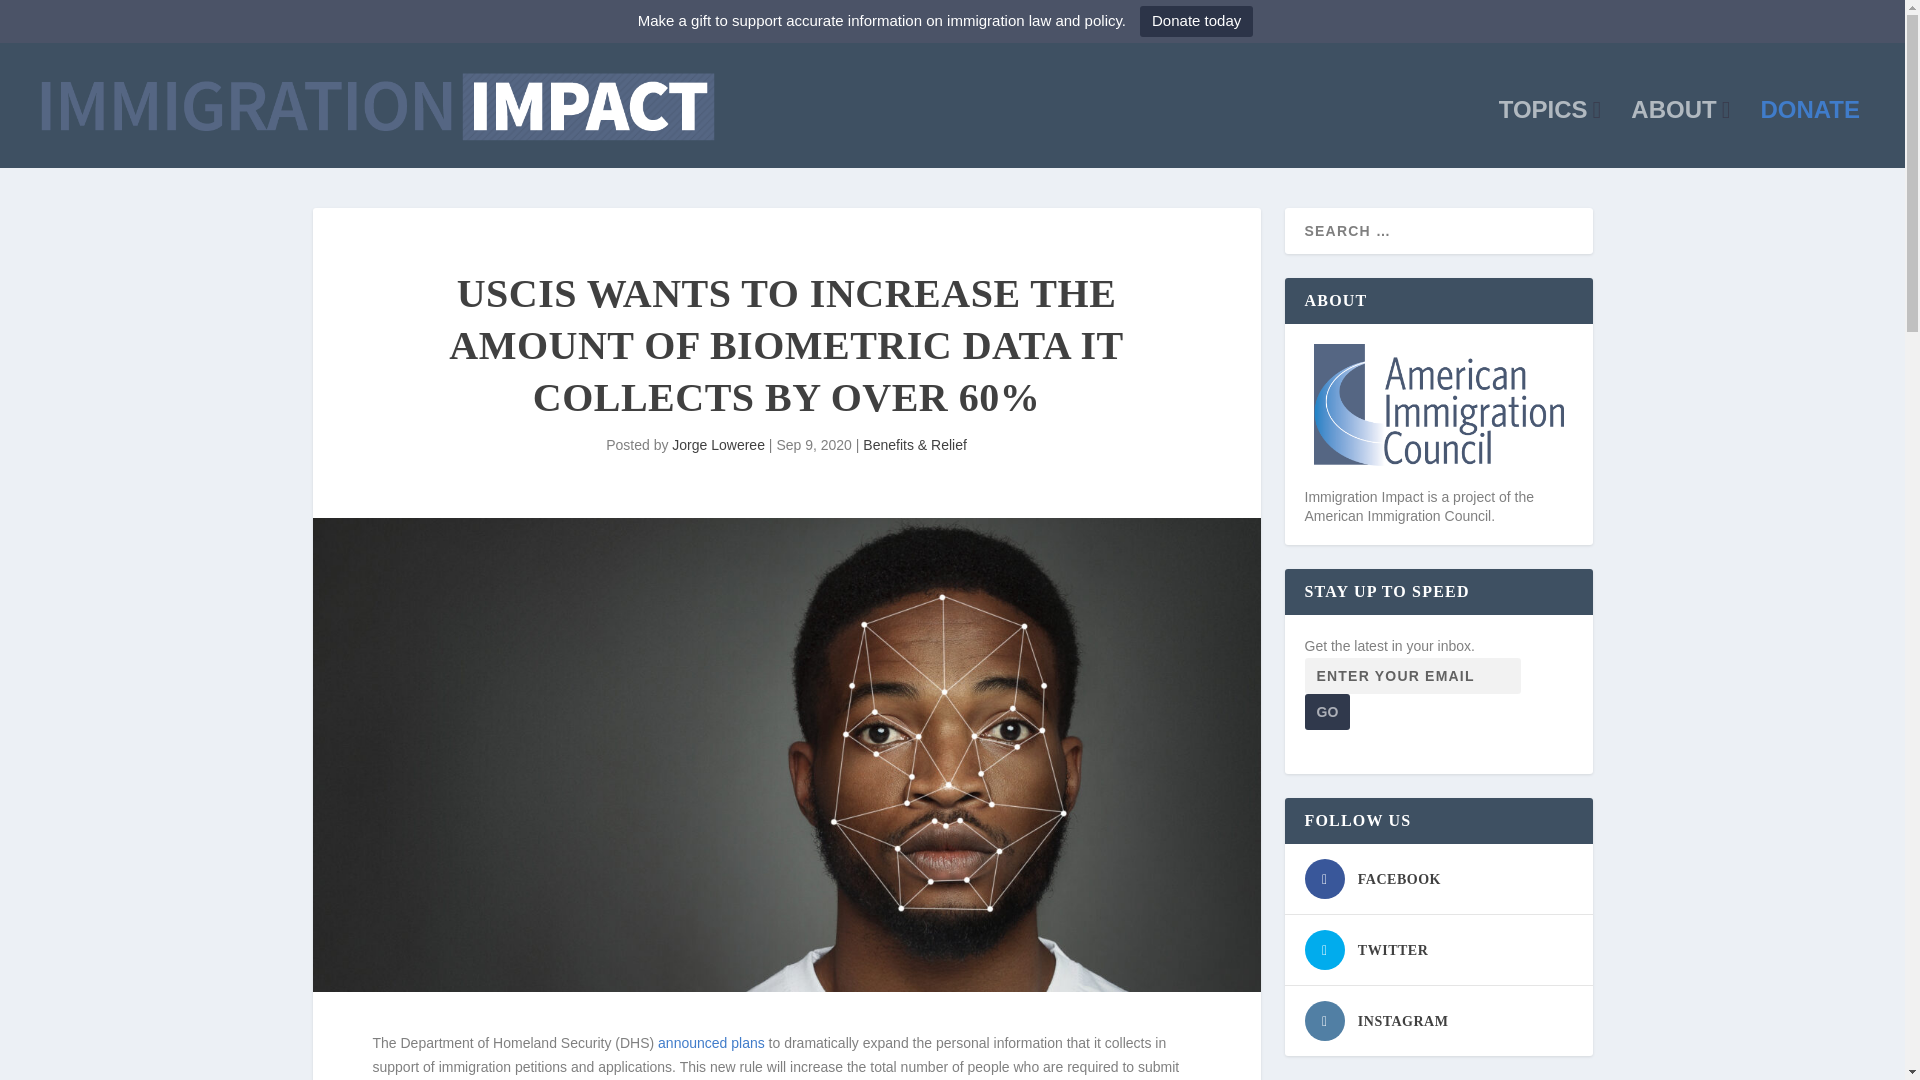 The width and height of the screenshot is (1920, 1080). I want to click on Jorge Loweree, so click(718, 444).